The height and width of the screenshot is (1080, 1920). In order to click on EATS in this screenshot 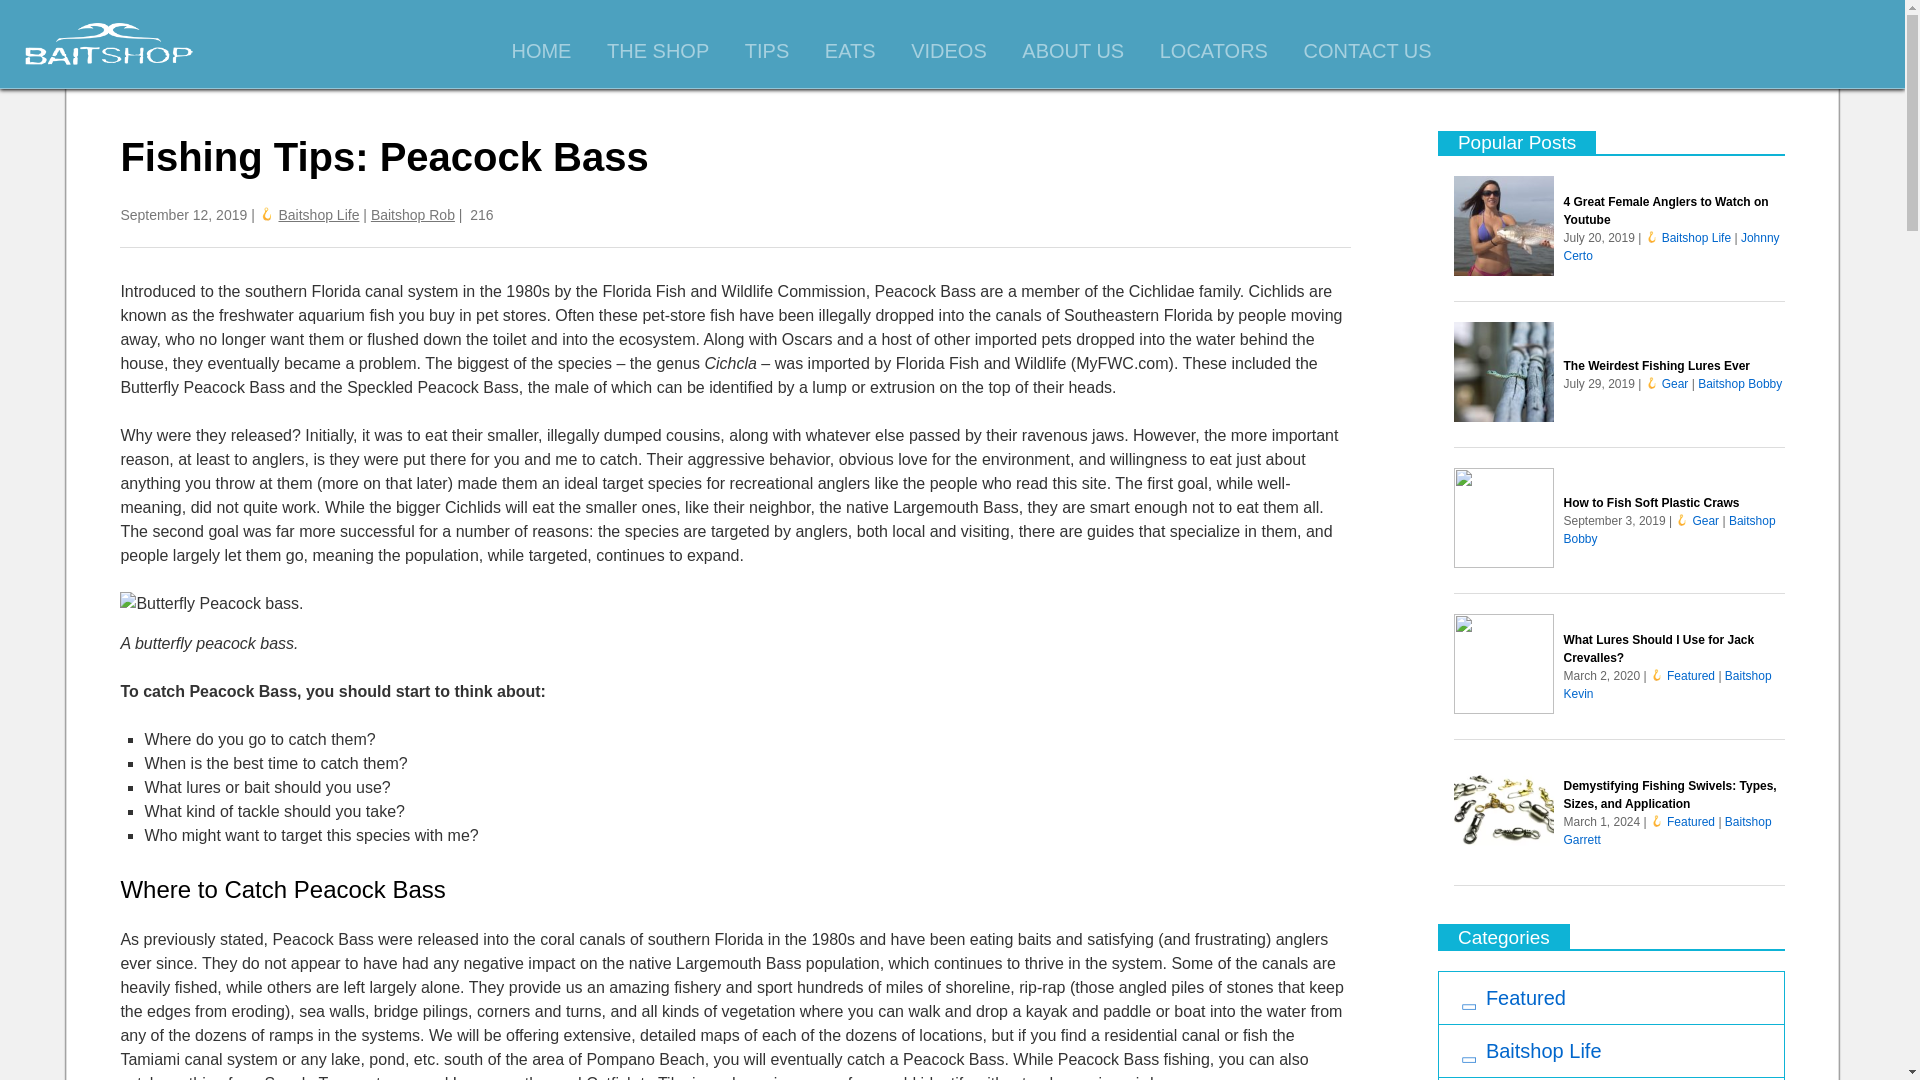, I will do `click(850, 51)`.